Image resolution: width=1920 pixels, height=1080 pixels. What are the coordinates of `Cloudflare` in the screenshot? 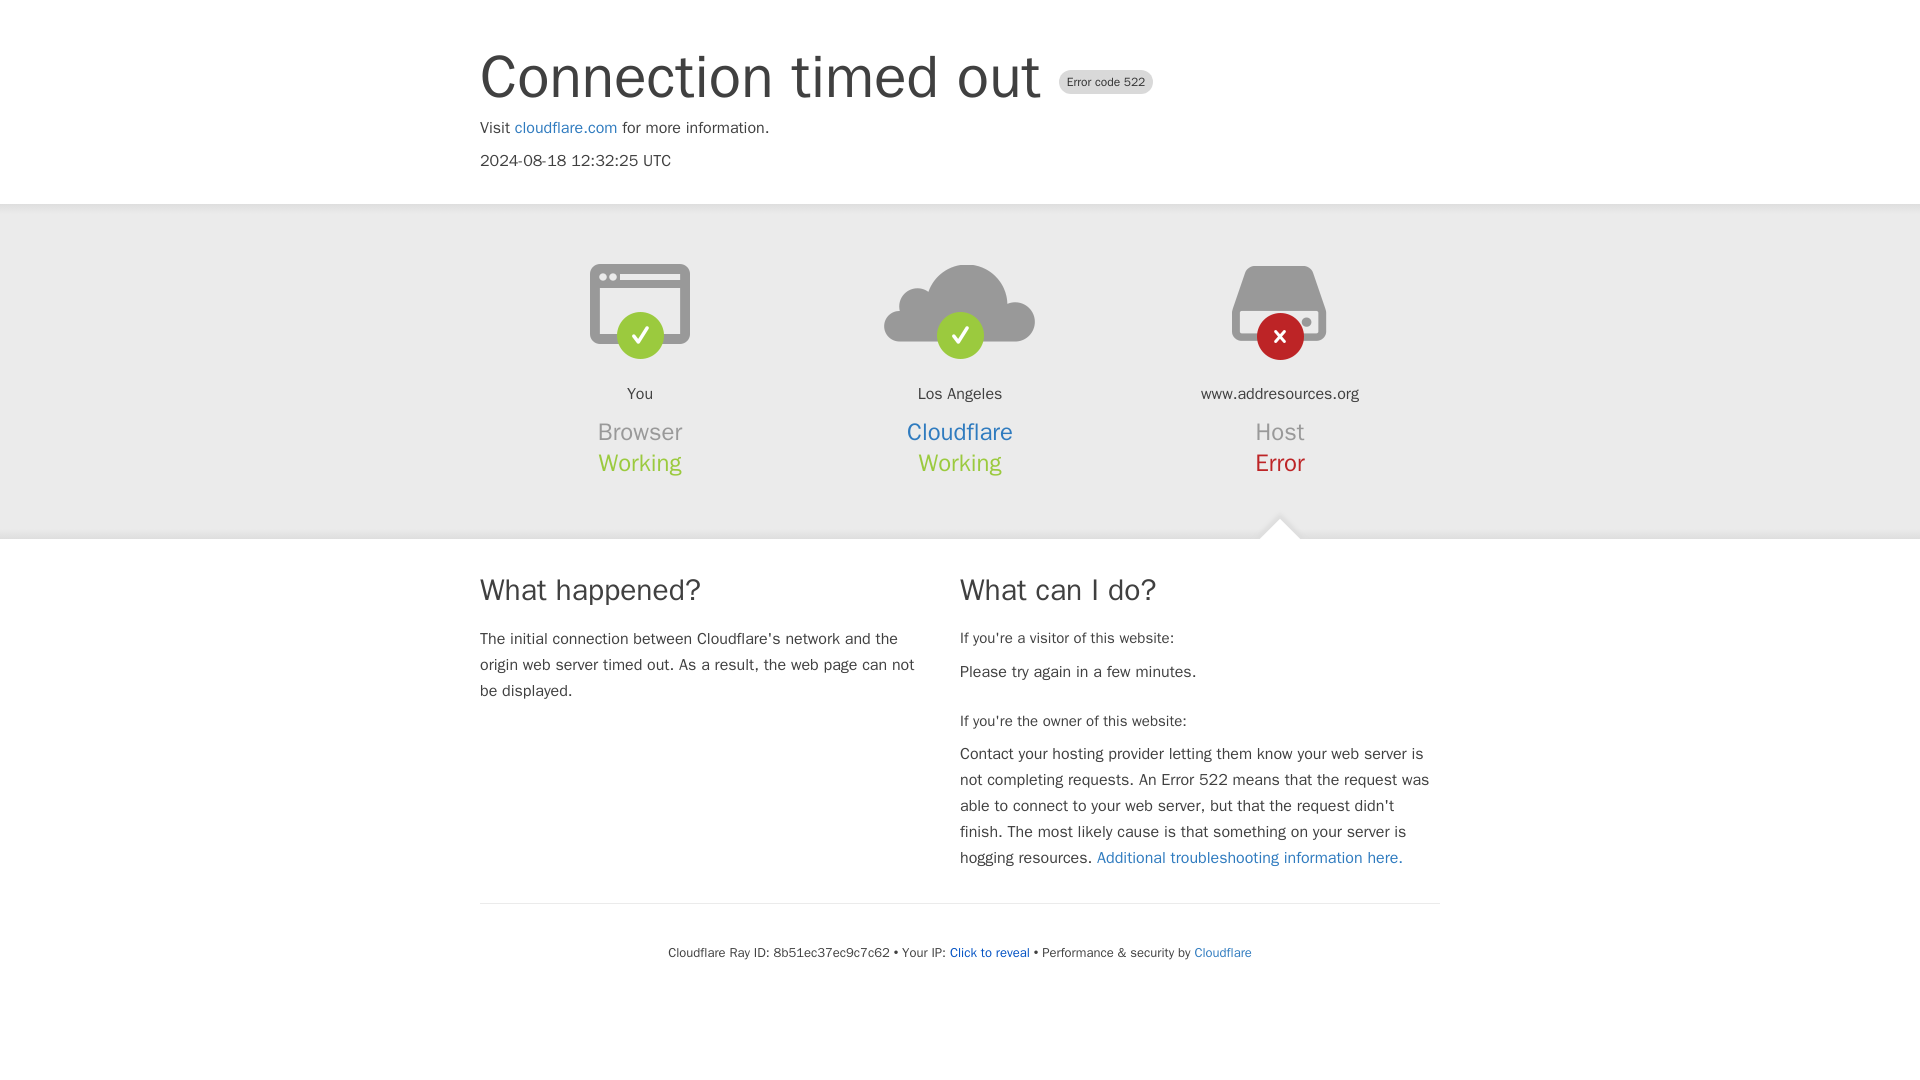 It's located at (1222, 952).